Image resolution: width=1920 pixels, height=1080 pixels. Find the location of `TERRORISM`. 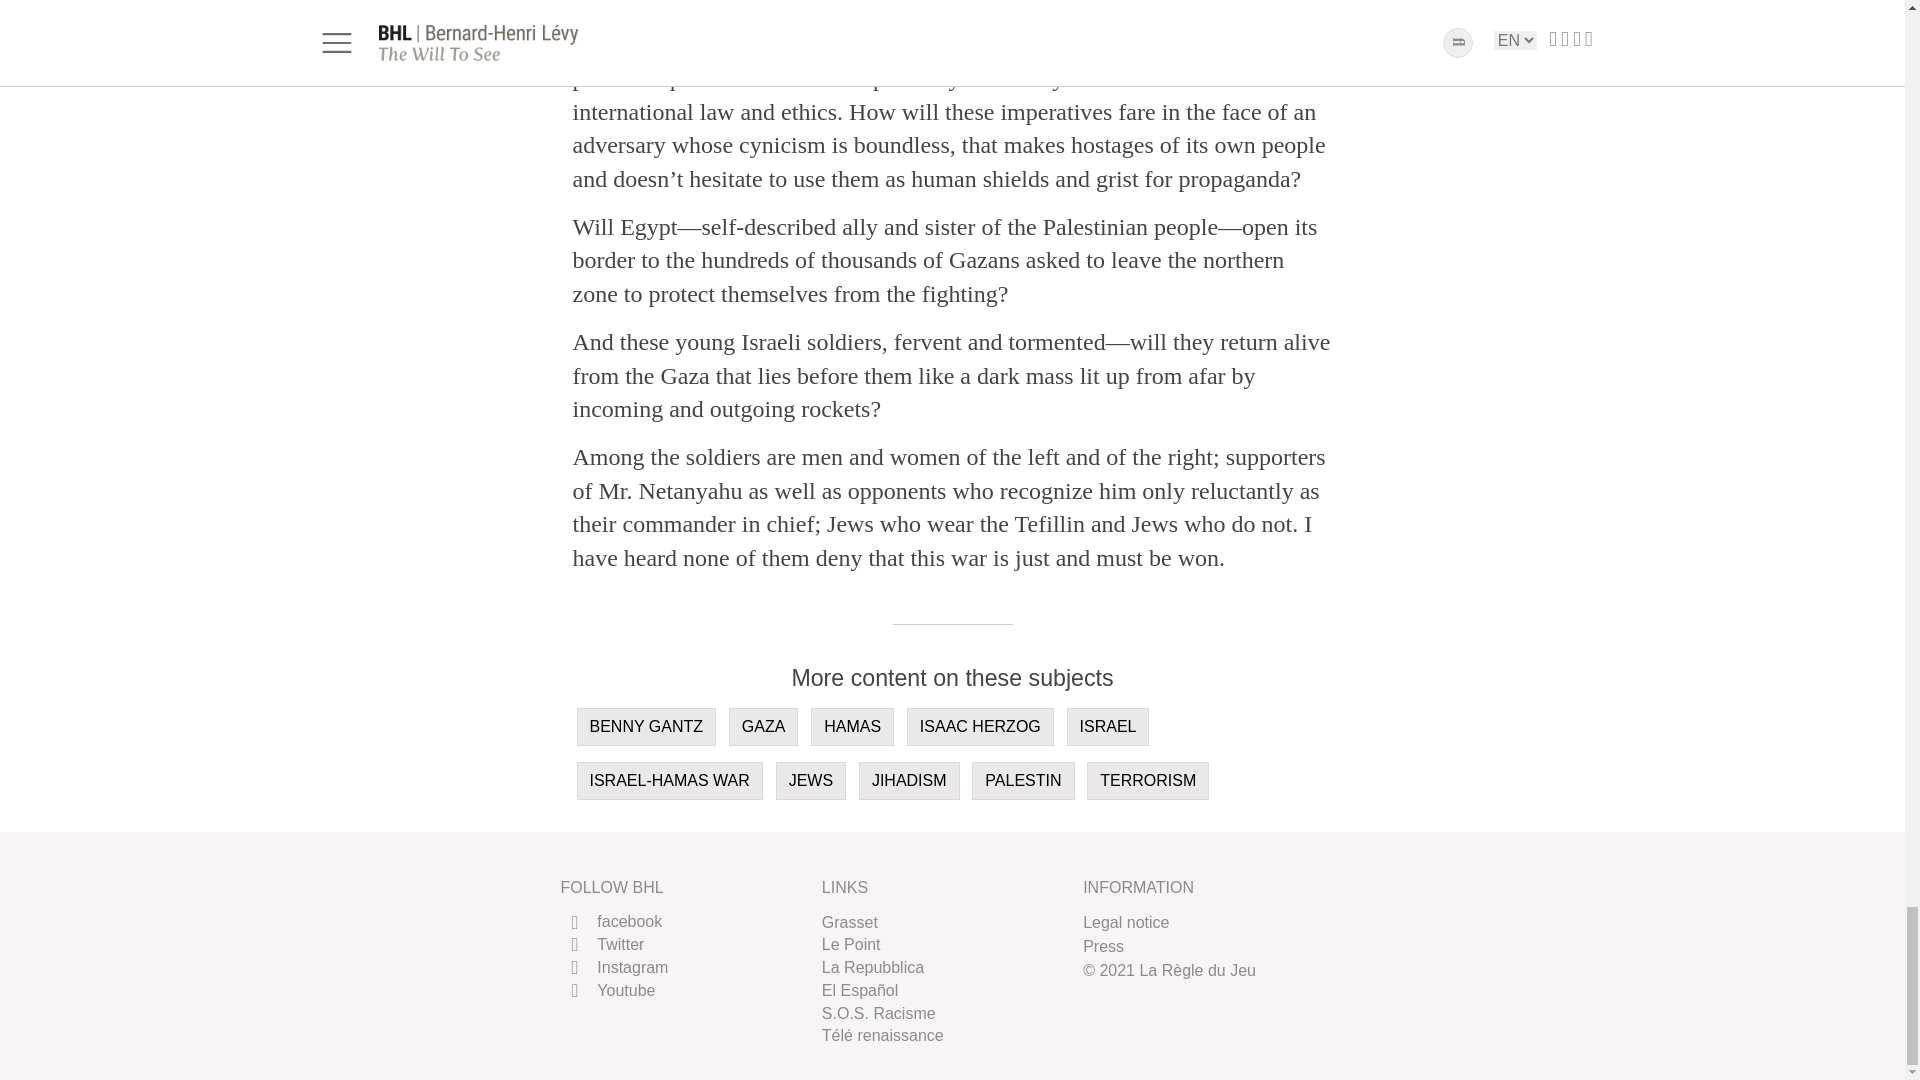

TERRORISM is located at coordinates (1148, 781).